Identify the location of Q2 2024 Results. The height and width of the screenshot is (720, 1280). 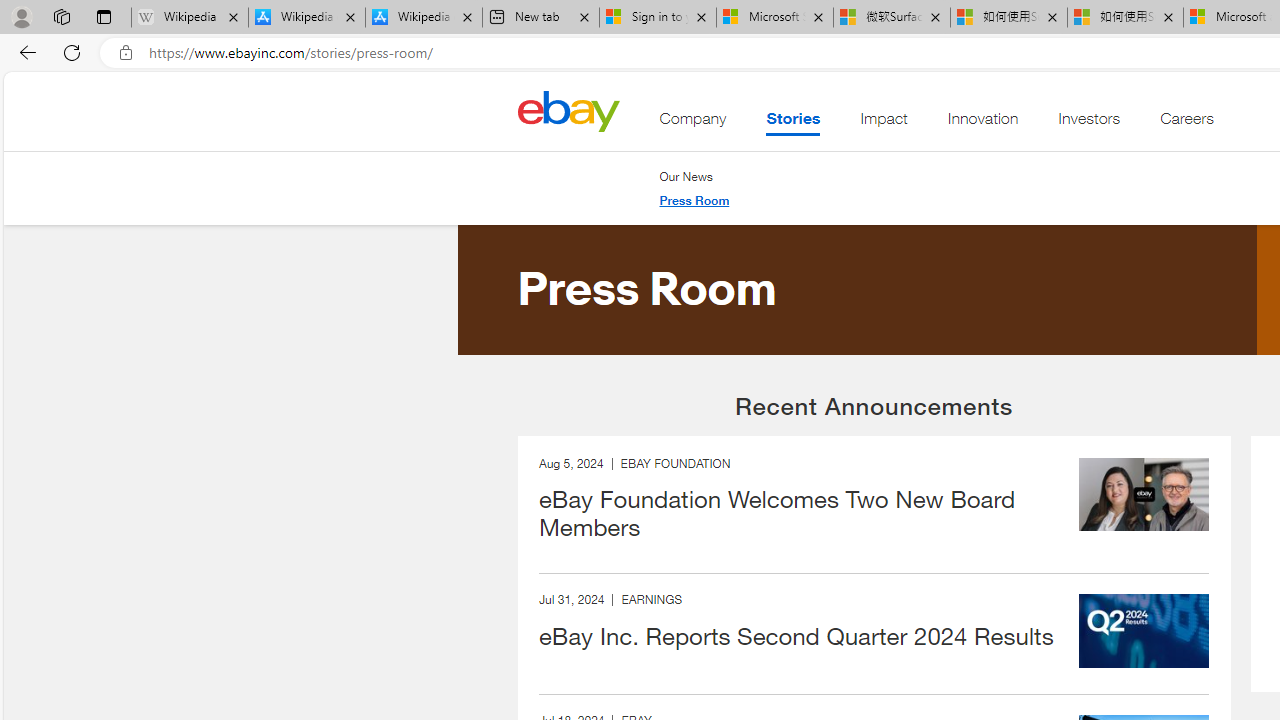
(1144, 631).